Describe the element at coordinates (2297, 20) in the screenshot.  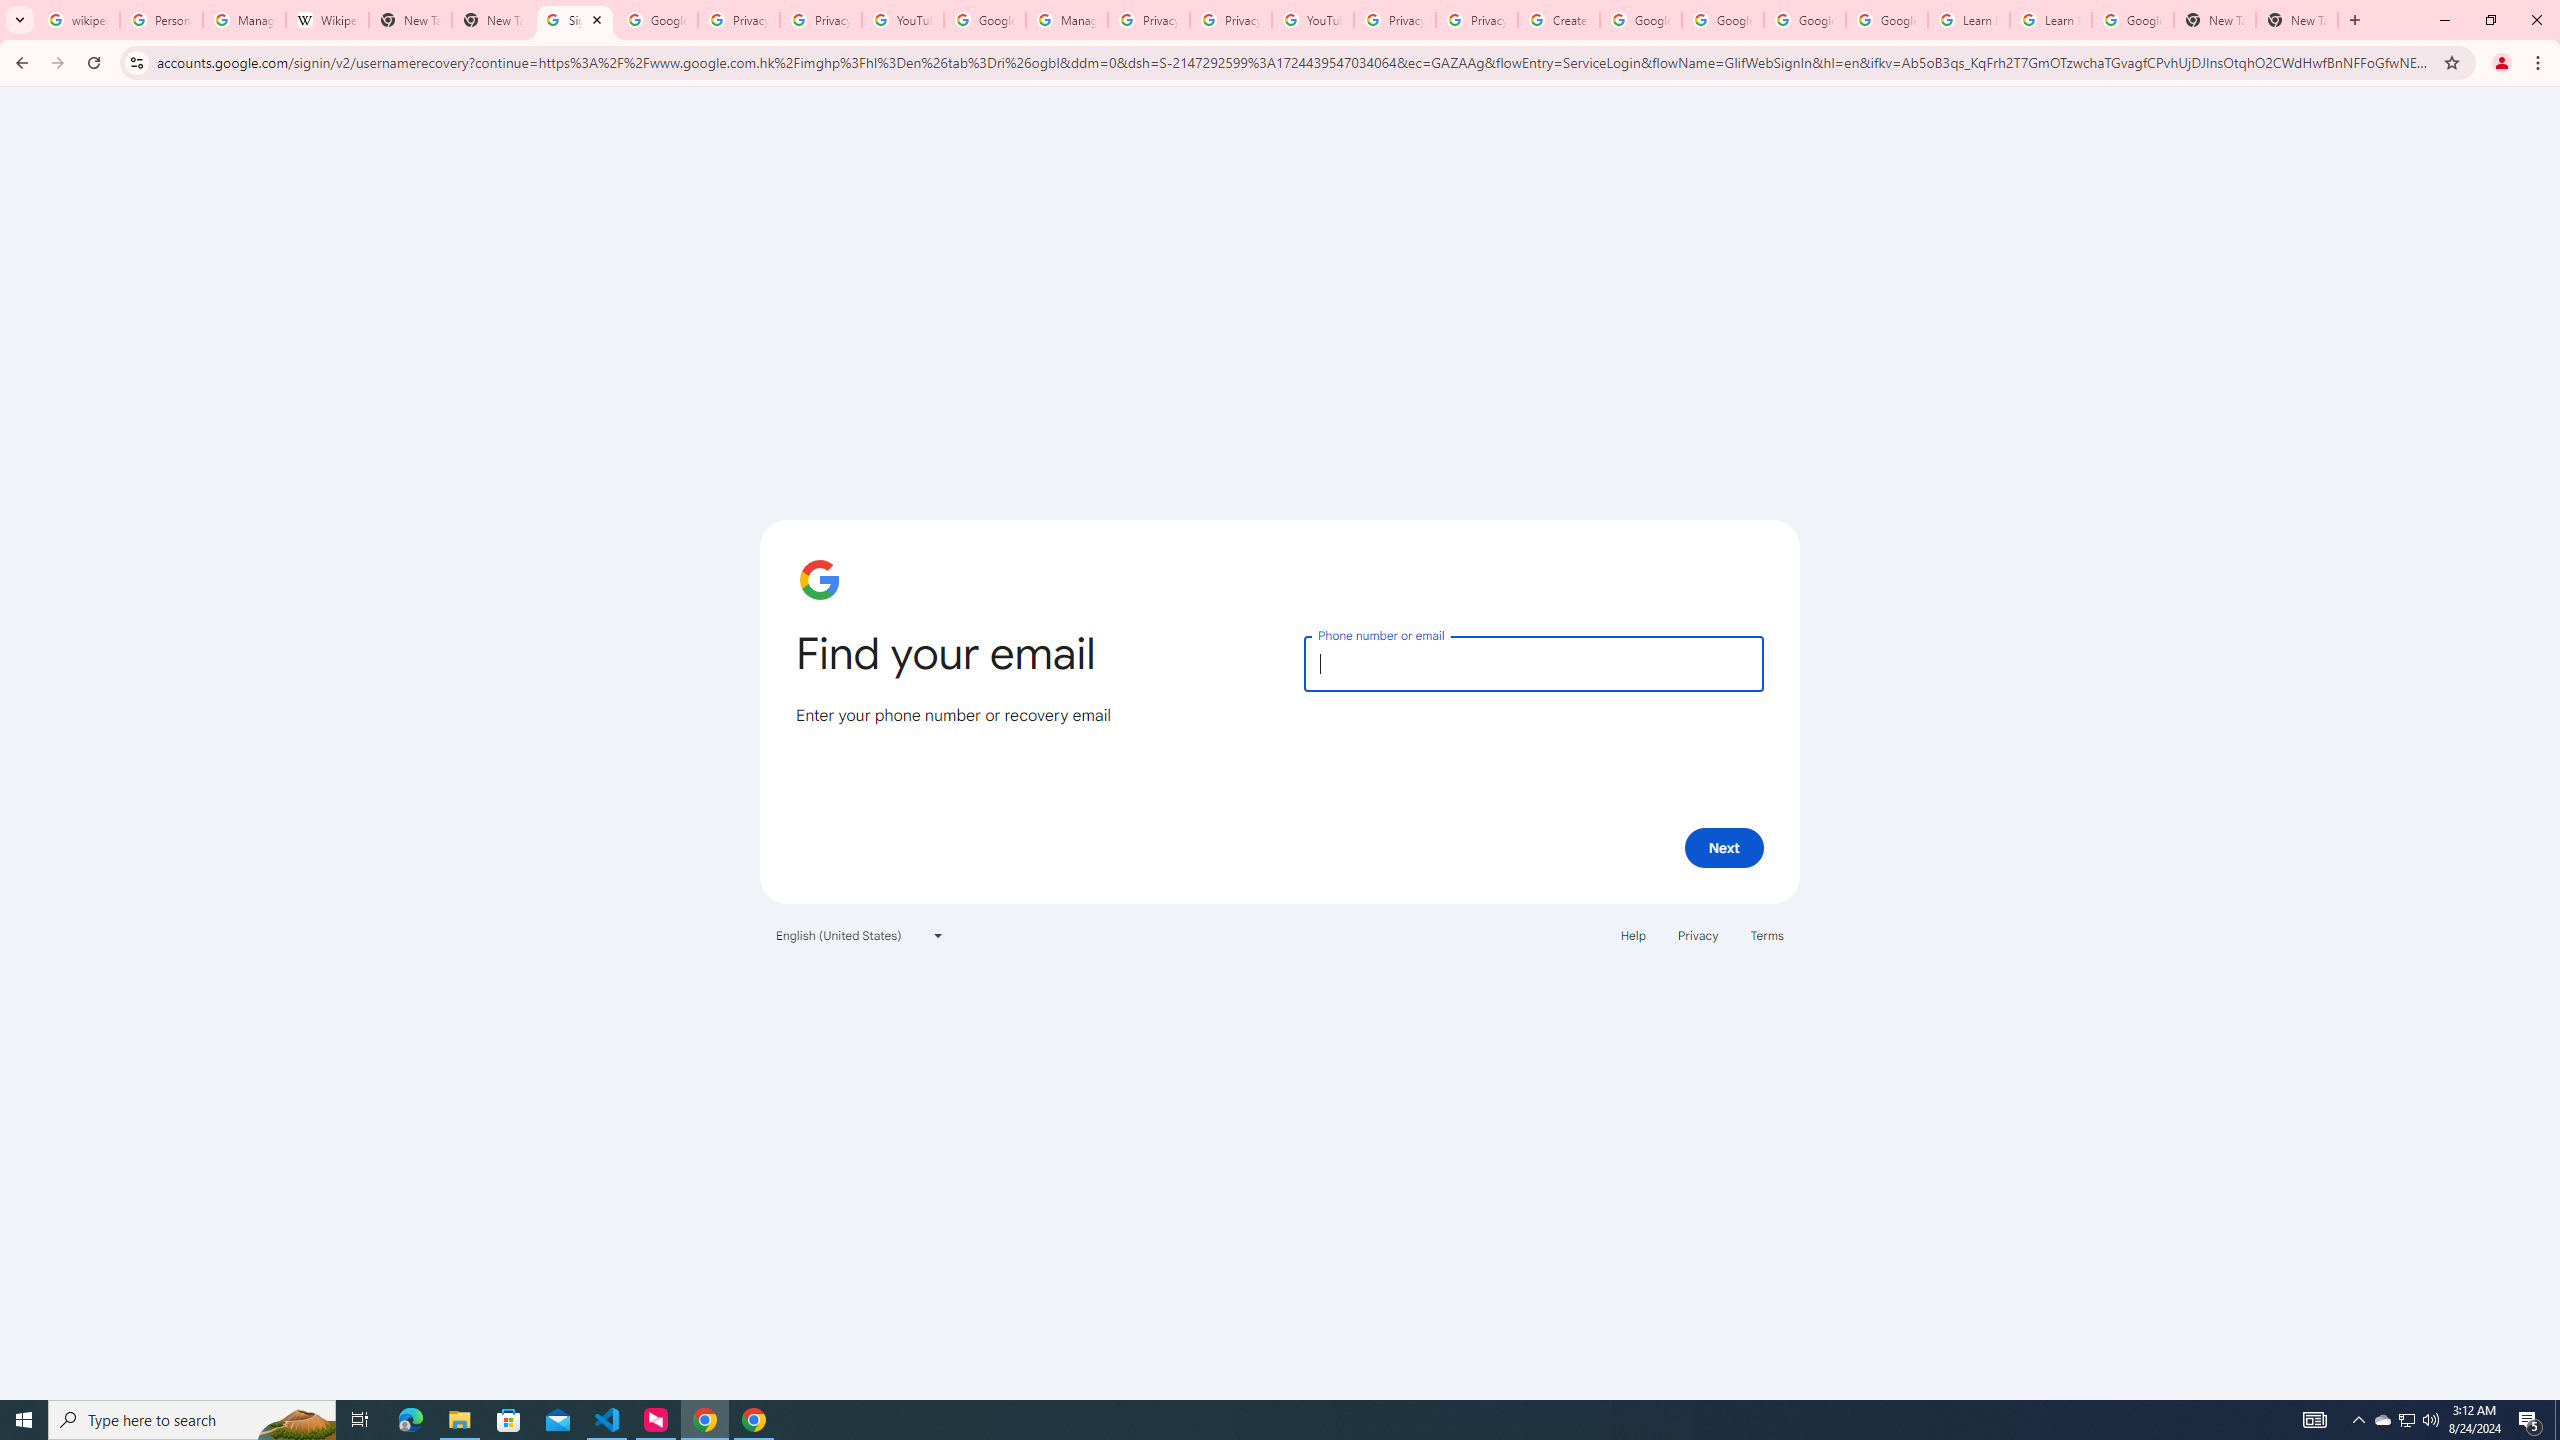
I see `New Tab` at that location.